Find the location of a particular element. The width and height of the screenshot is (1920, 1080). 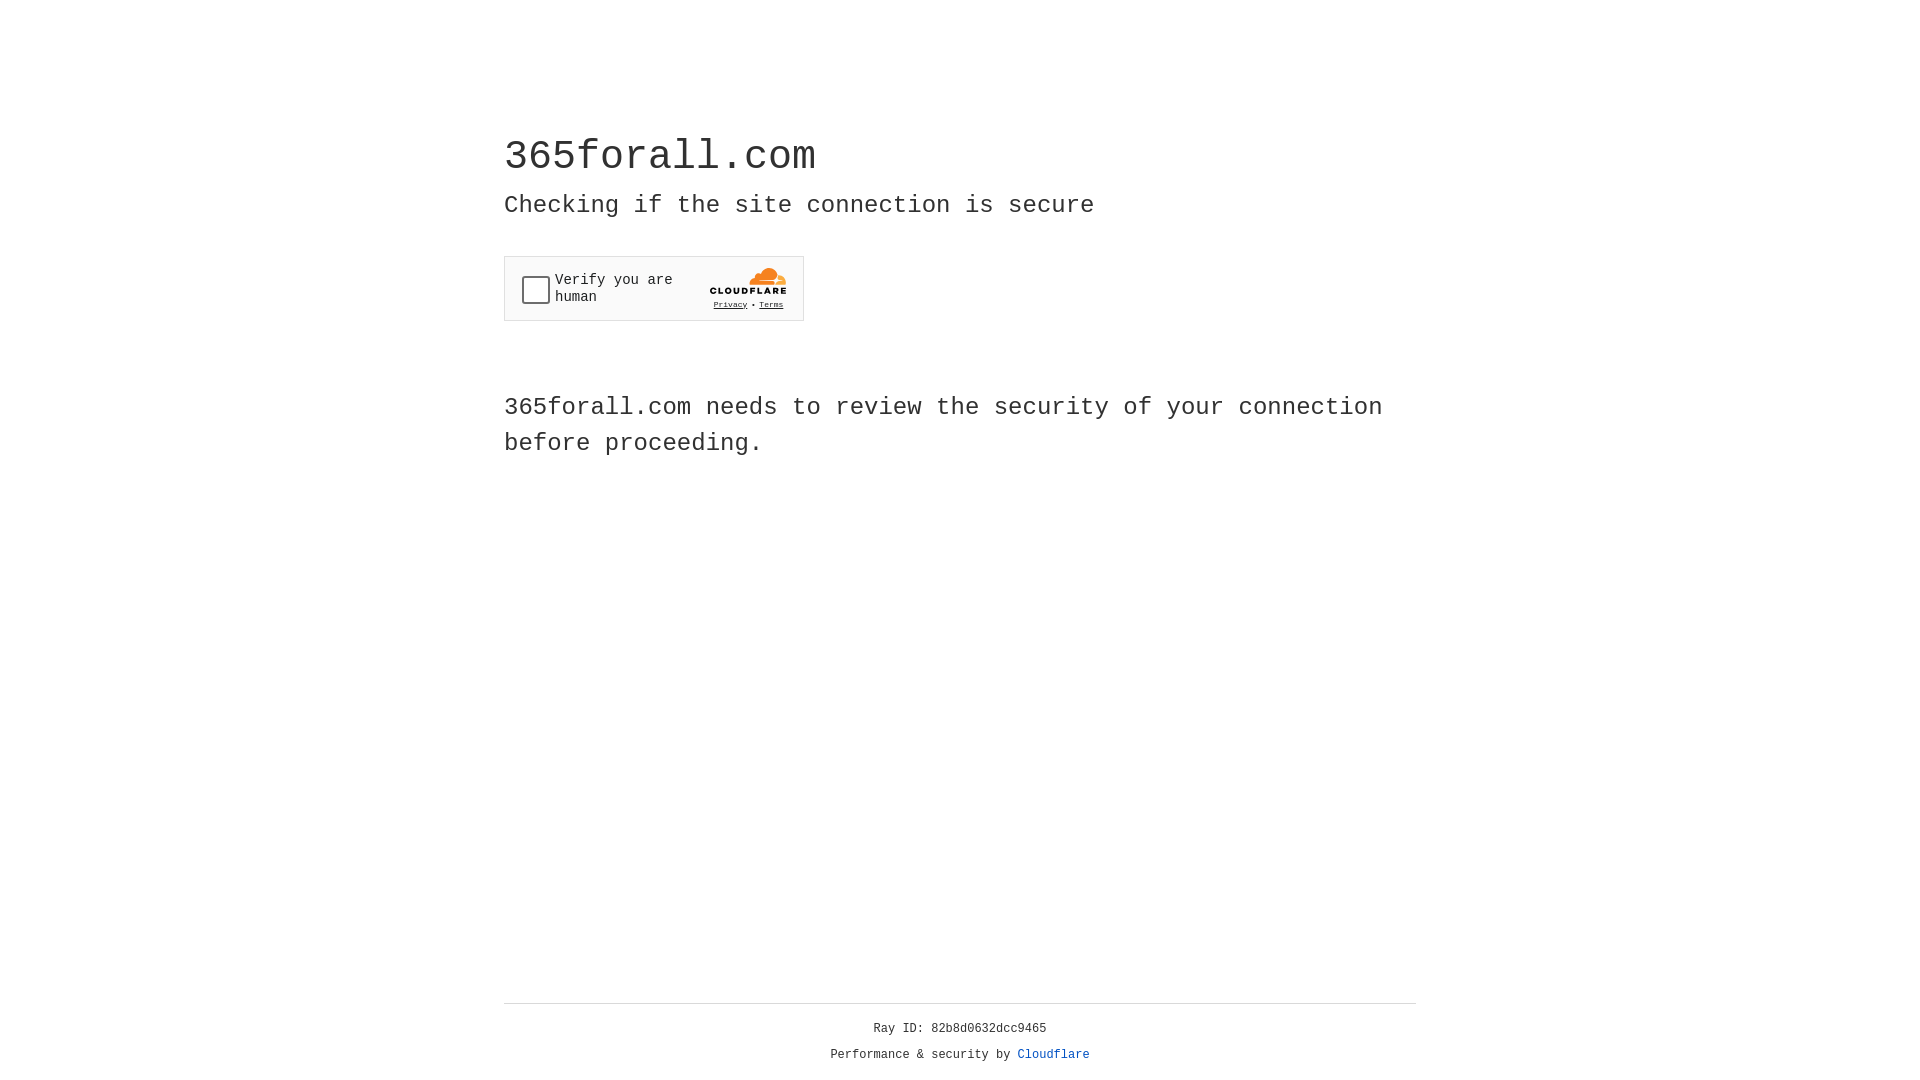

Widget containing a Cloudflare security challenge is located at coordinates (654, 288).